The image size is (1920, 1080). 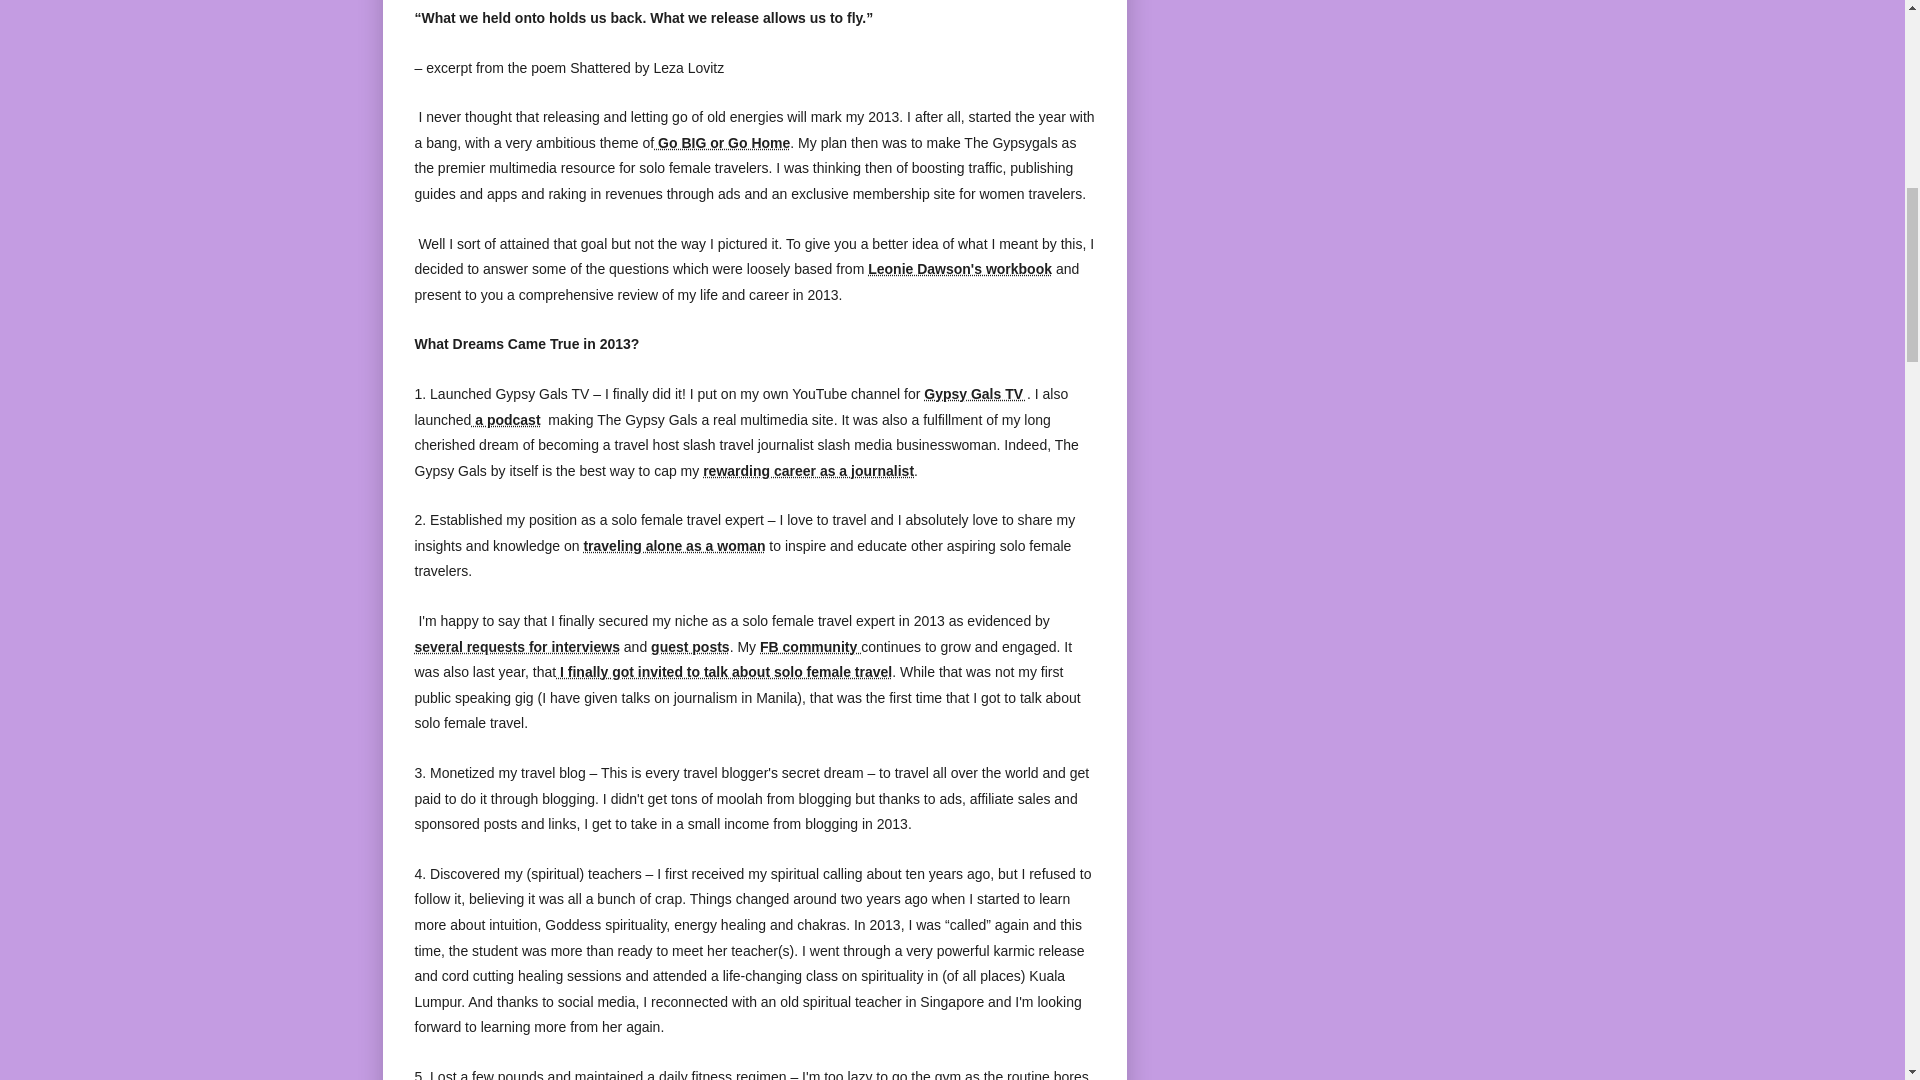 I want to click on FB community, so click(x=810, y=646).